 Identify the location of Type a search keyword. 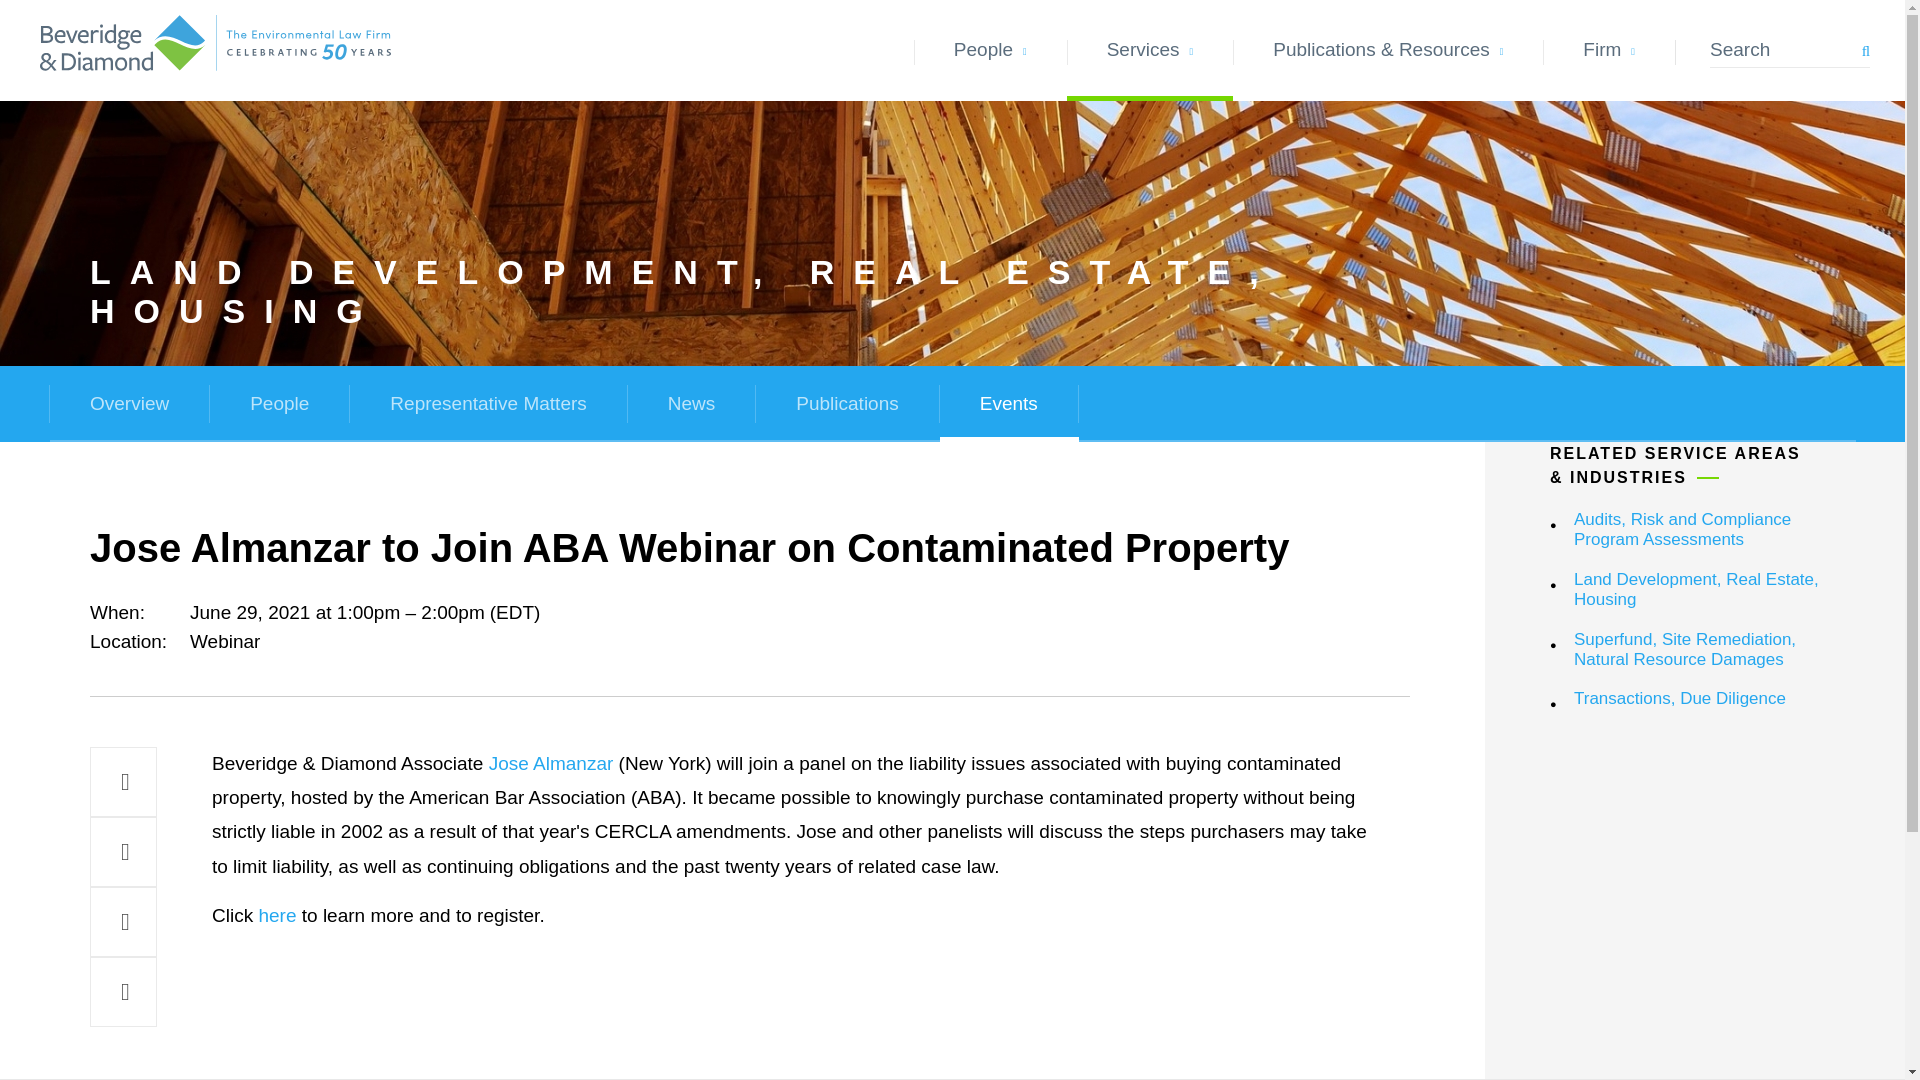
(1790, 50).